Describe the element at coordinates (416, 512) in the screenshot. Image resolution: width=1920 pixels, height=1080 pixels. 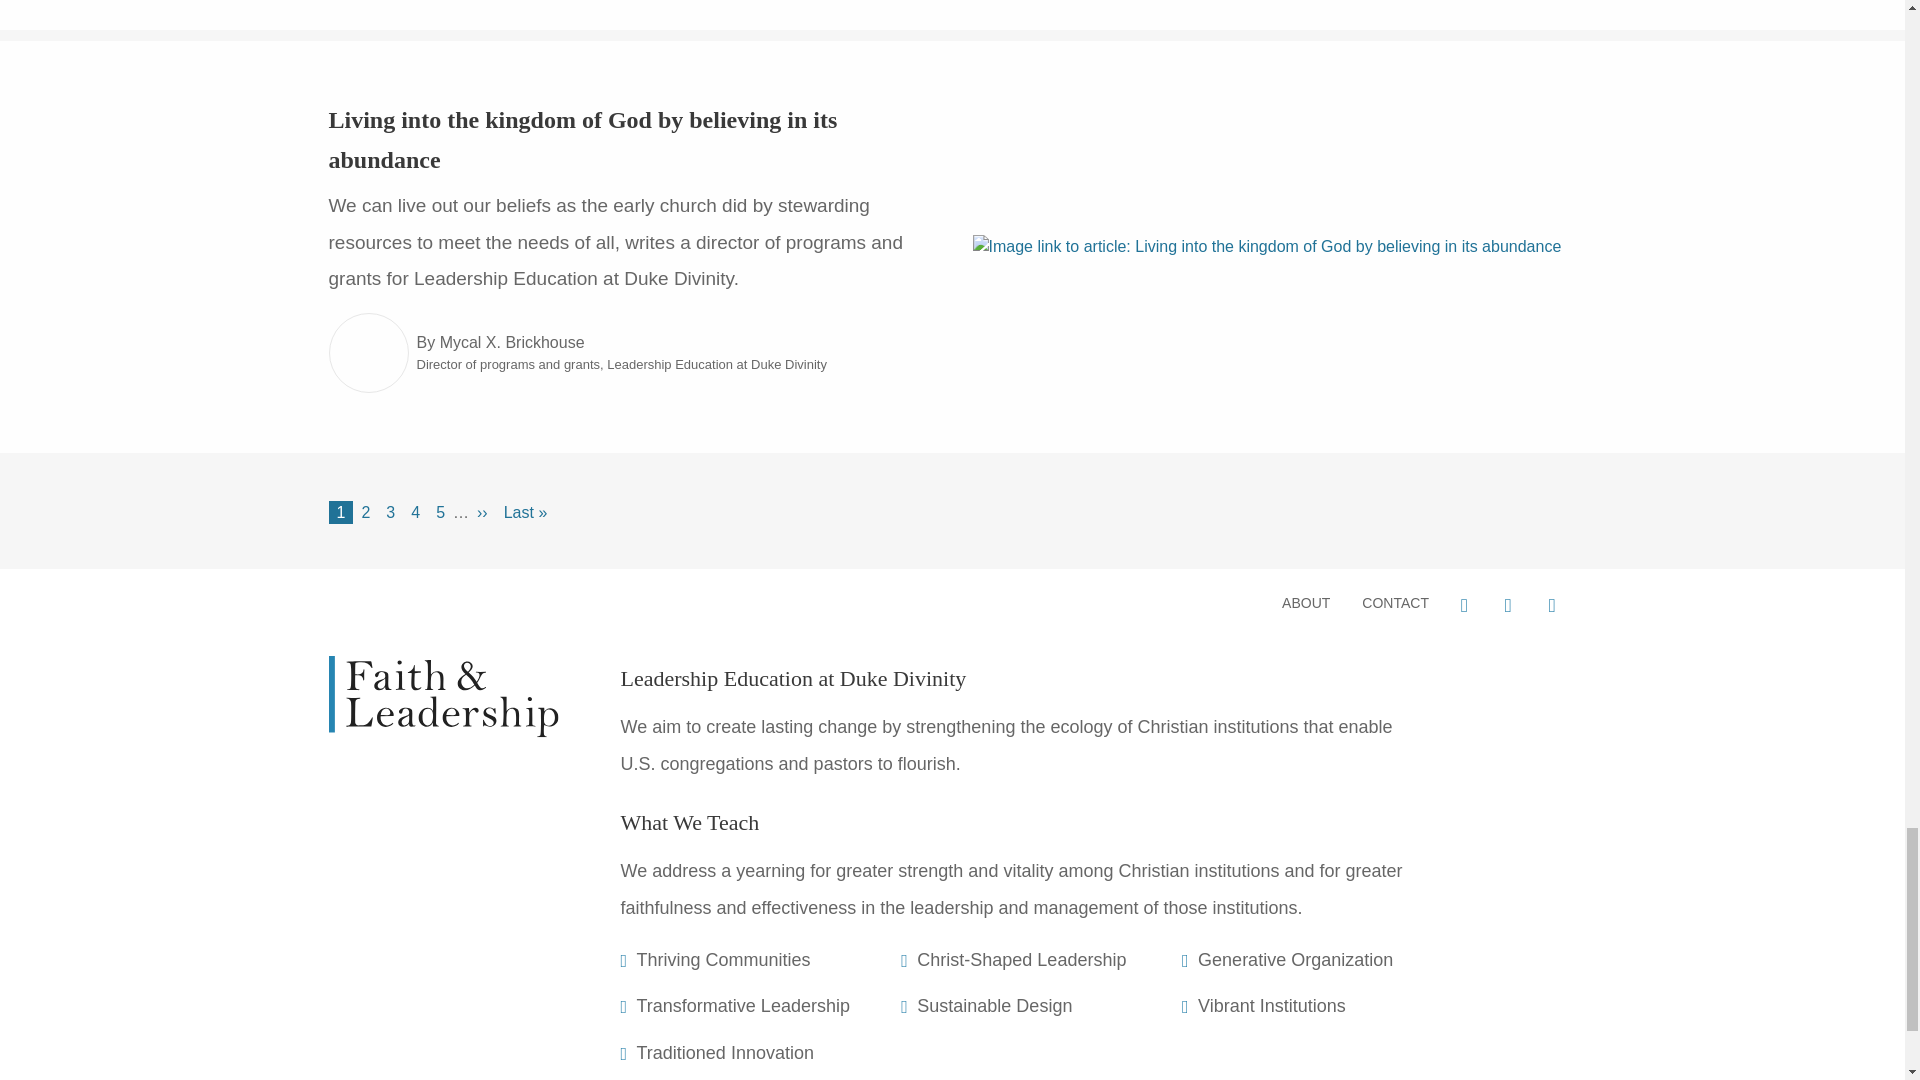
I see `Go to page 4` at that location.